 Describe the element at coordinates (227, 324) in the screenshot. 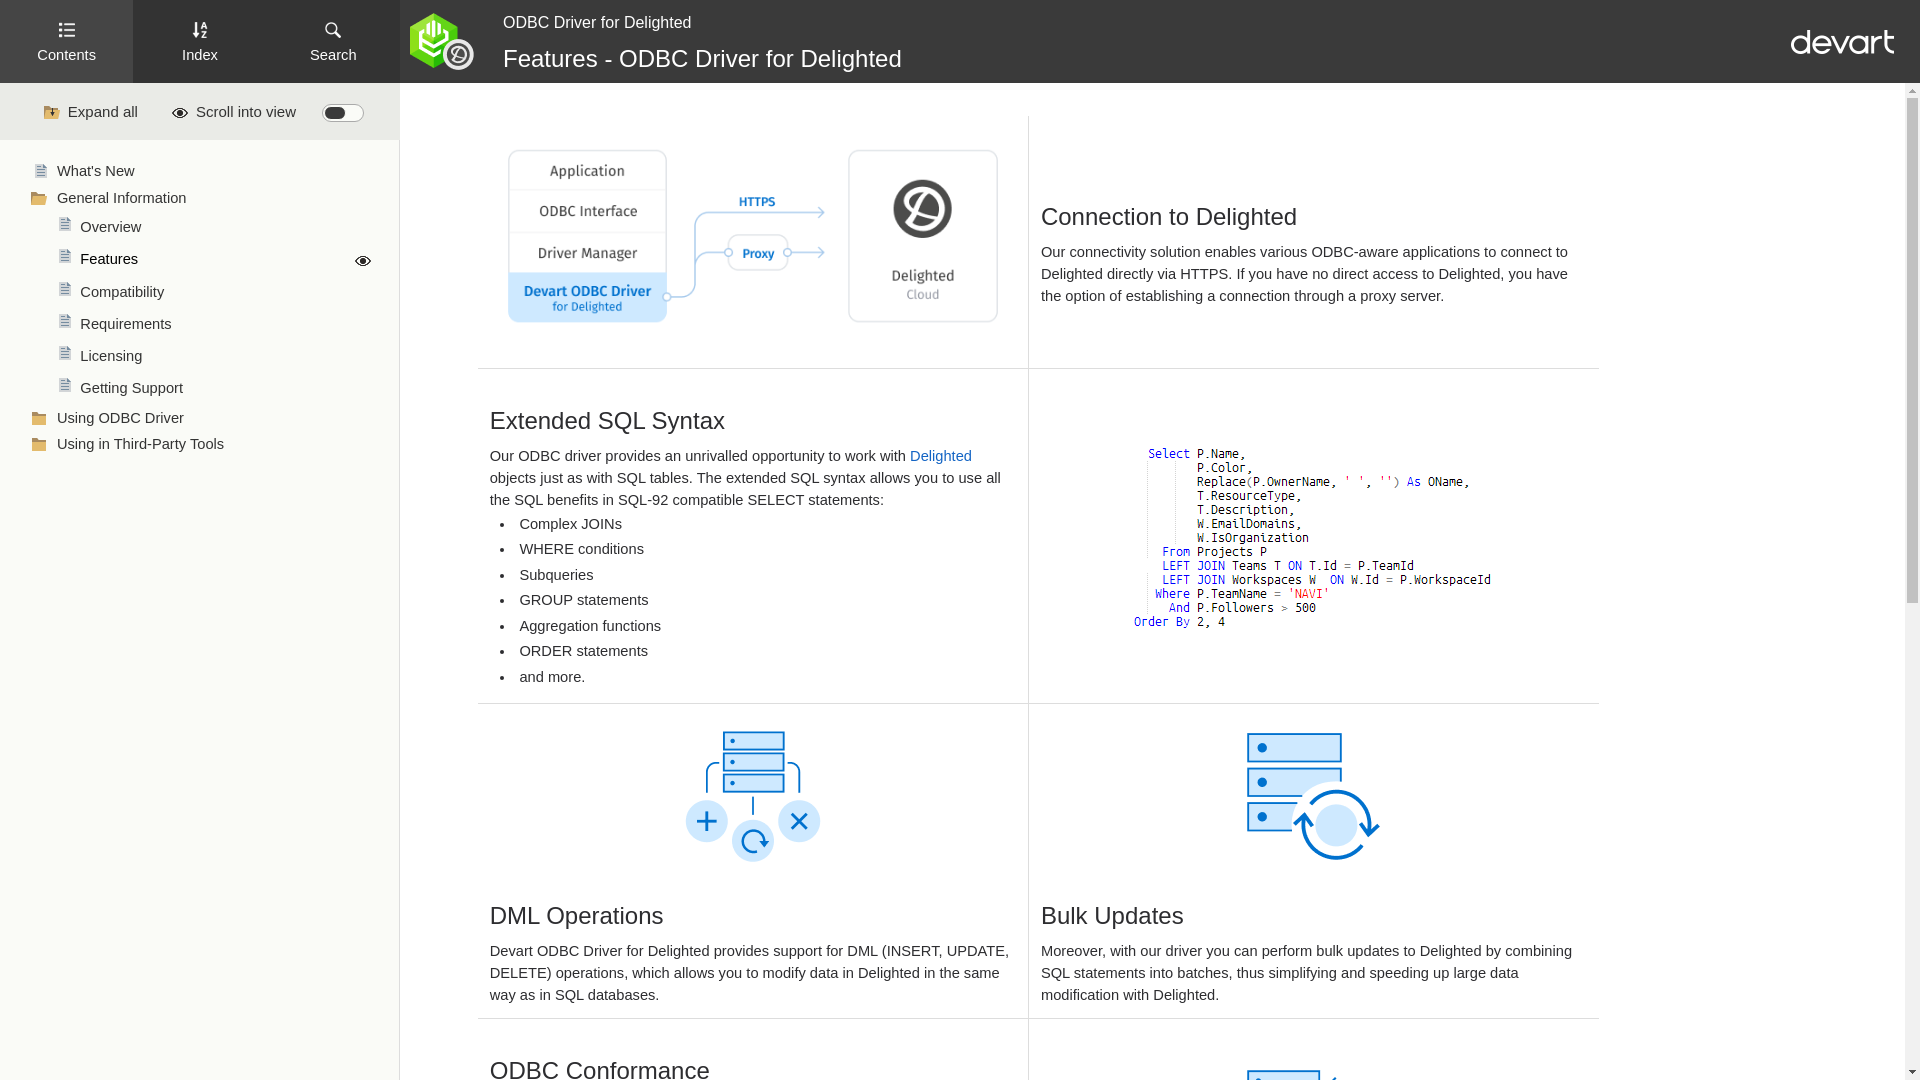

I see `Requirements` at that location.